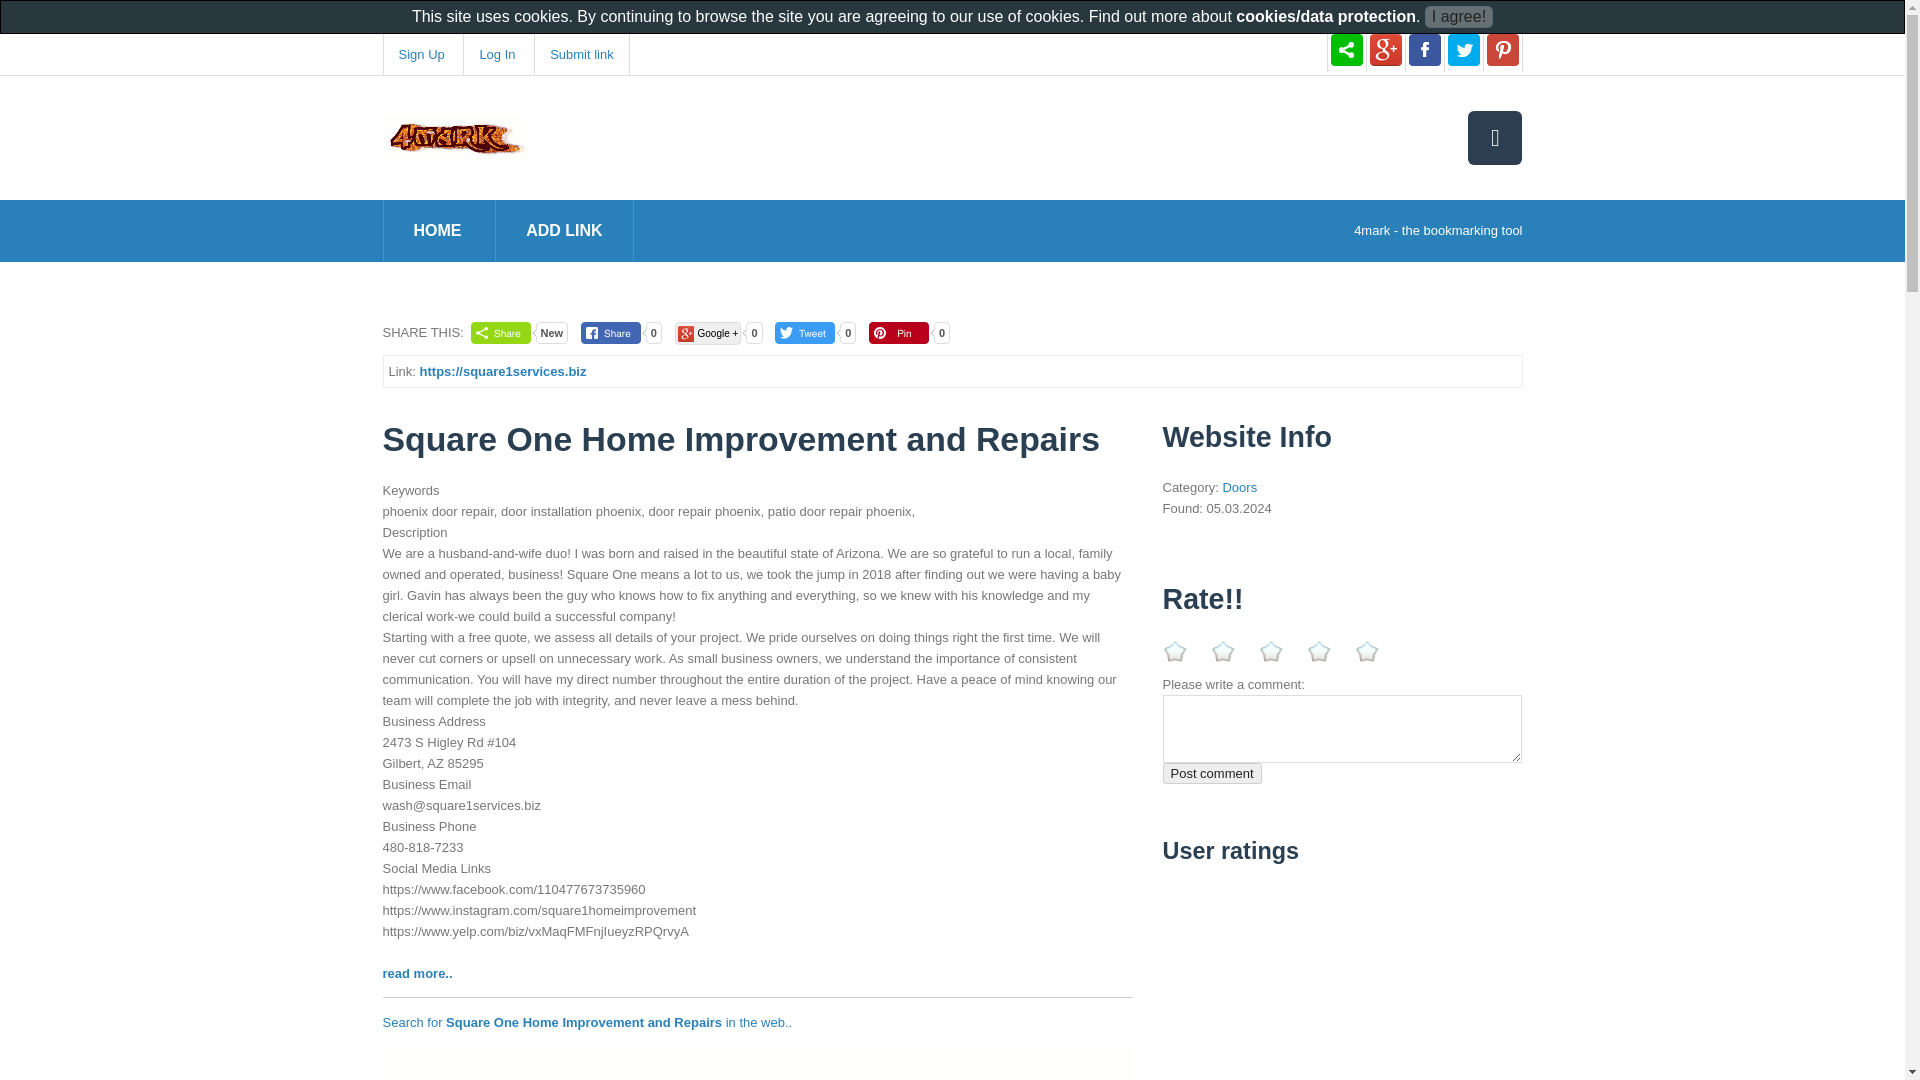 The image size is (1920, 1080). What do you see at coordinates (1458, 17) in the screenshot?
I see `I agree!` at bounding box center [1458, 17].